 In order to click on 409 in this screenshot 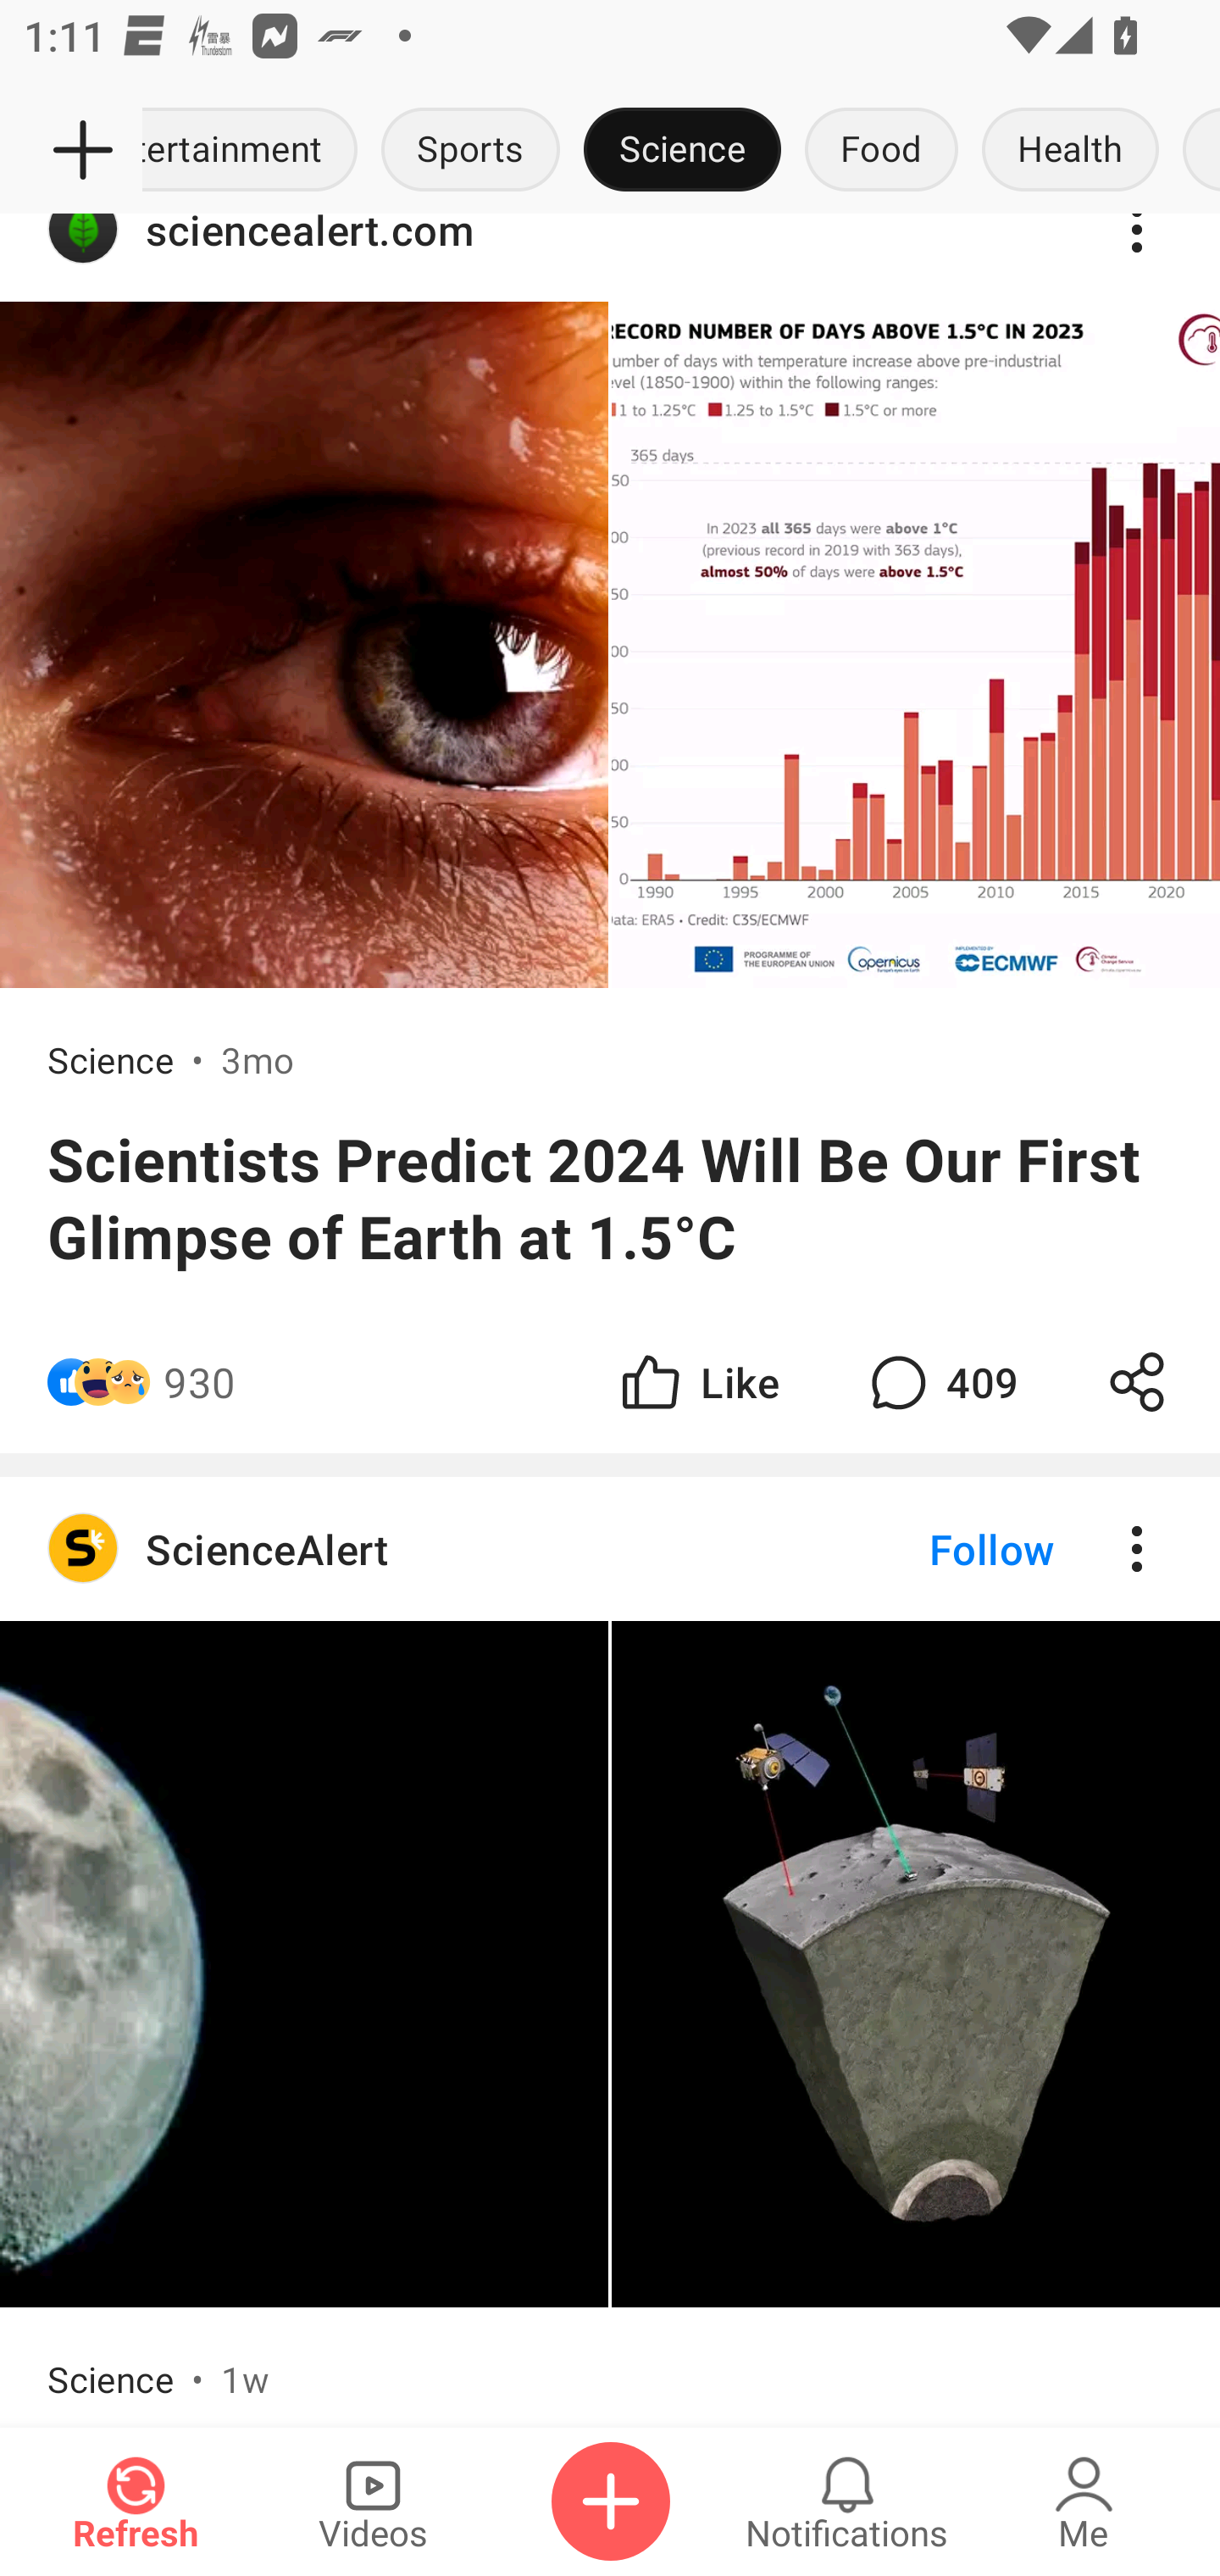, I will do `click(940, 1381)`.